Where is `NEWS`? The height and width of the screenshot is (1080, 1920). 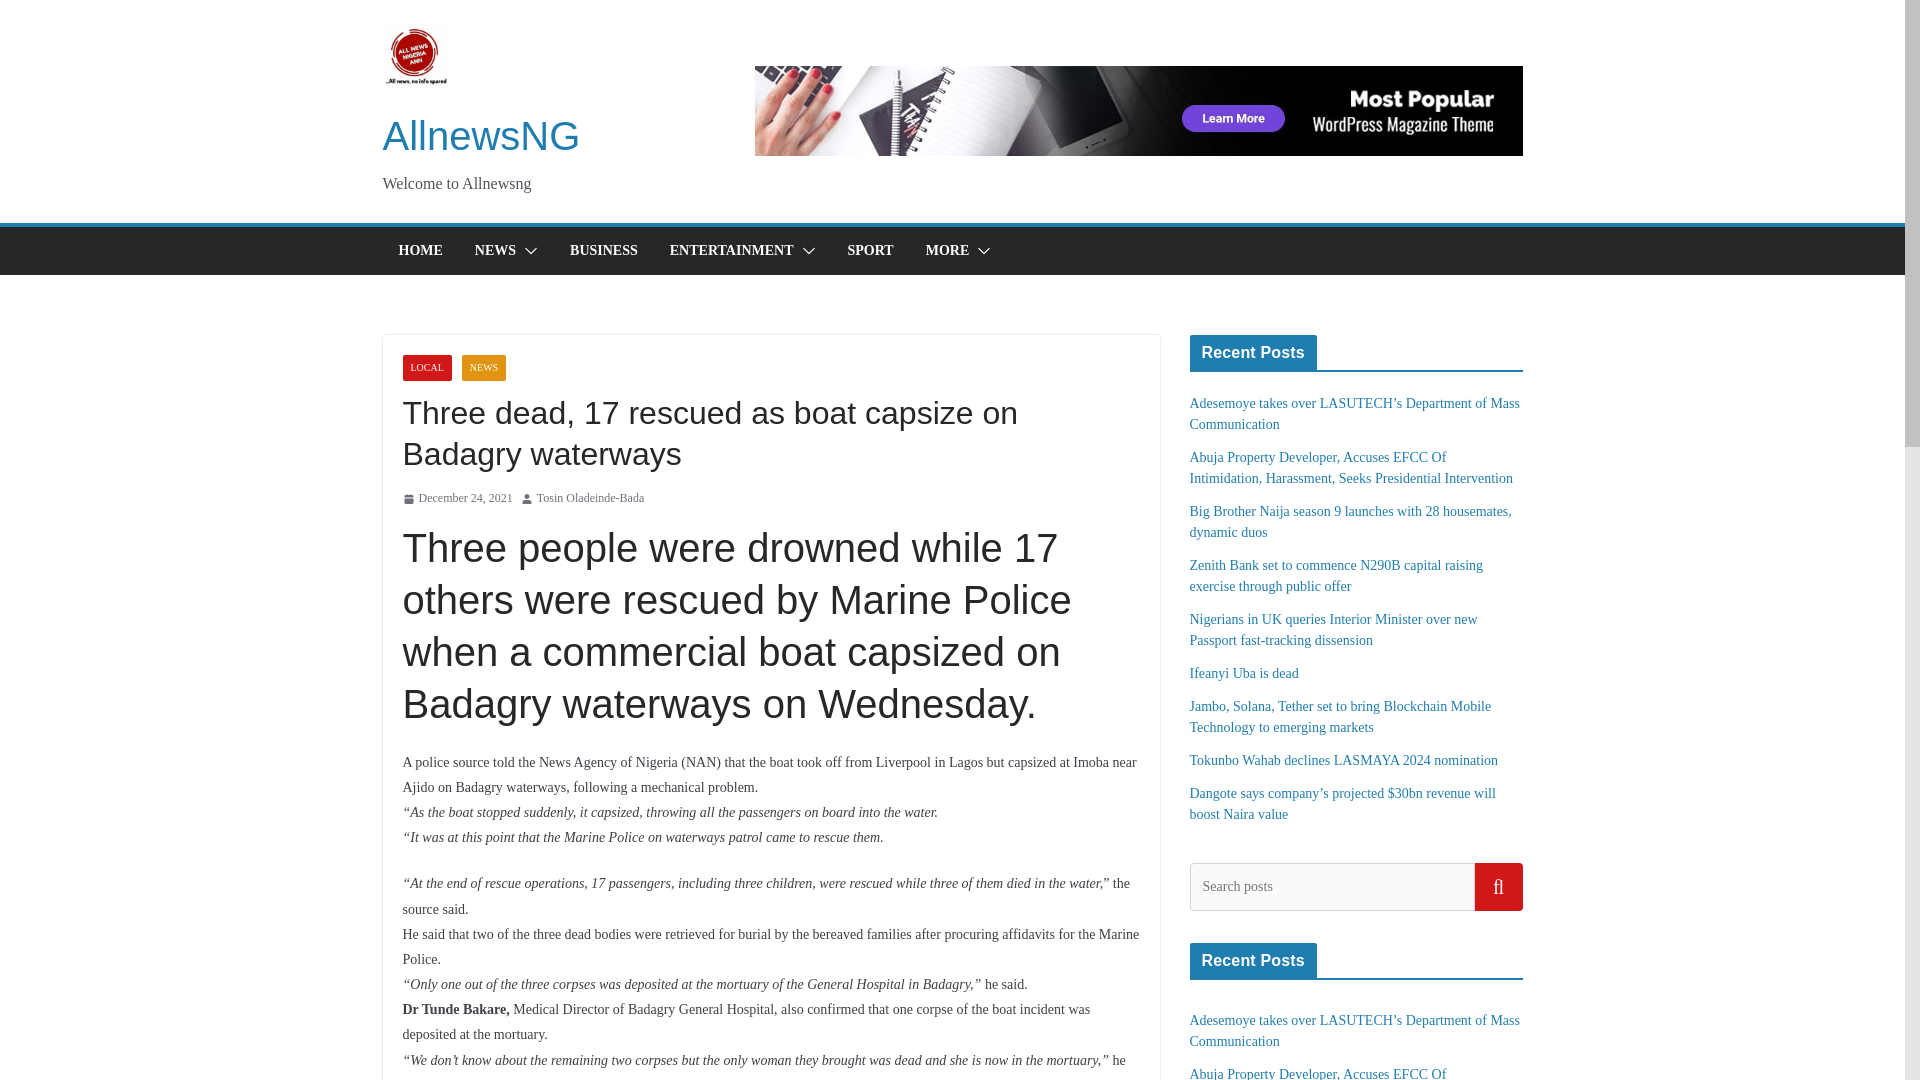 NEWS is located at coordinates (484, 368).